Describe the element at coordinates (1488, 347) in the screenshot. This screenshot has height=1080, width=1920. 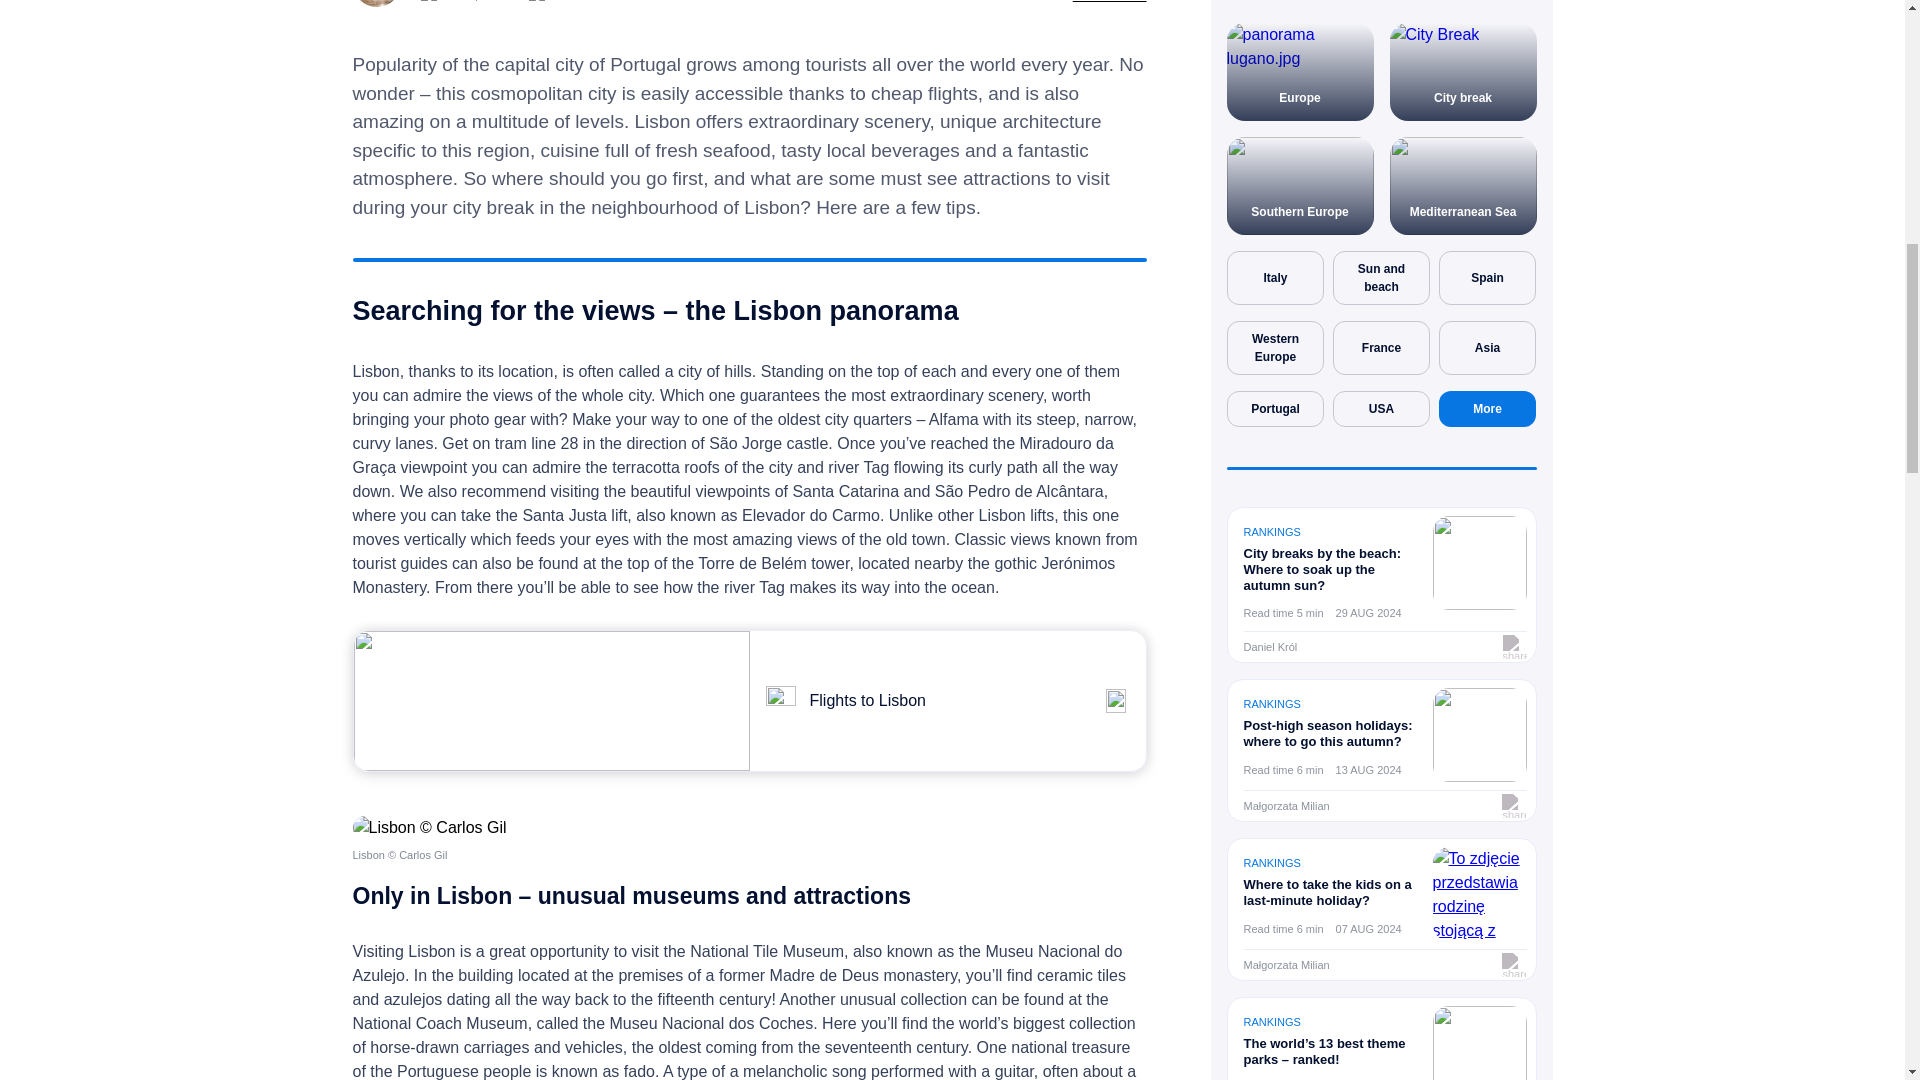
I see `Asia` at that location.